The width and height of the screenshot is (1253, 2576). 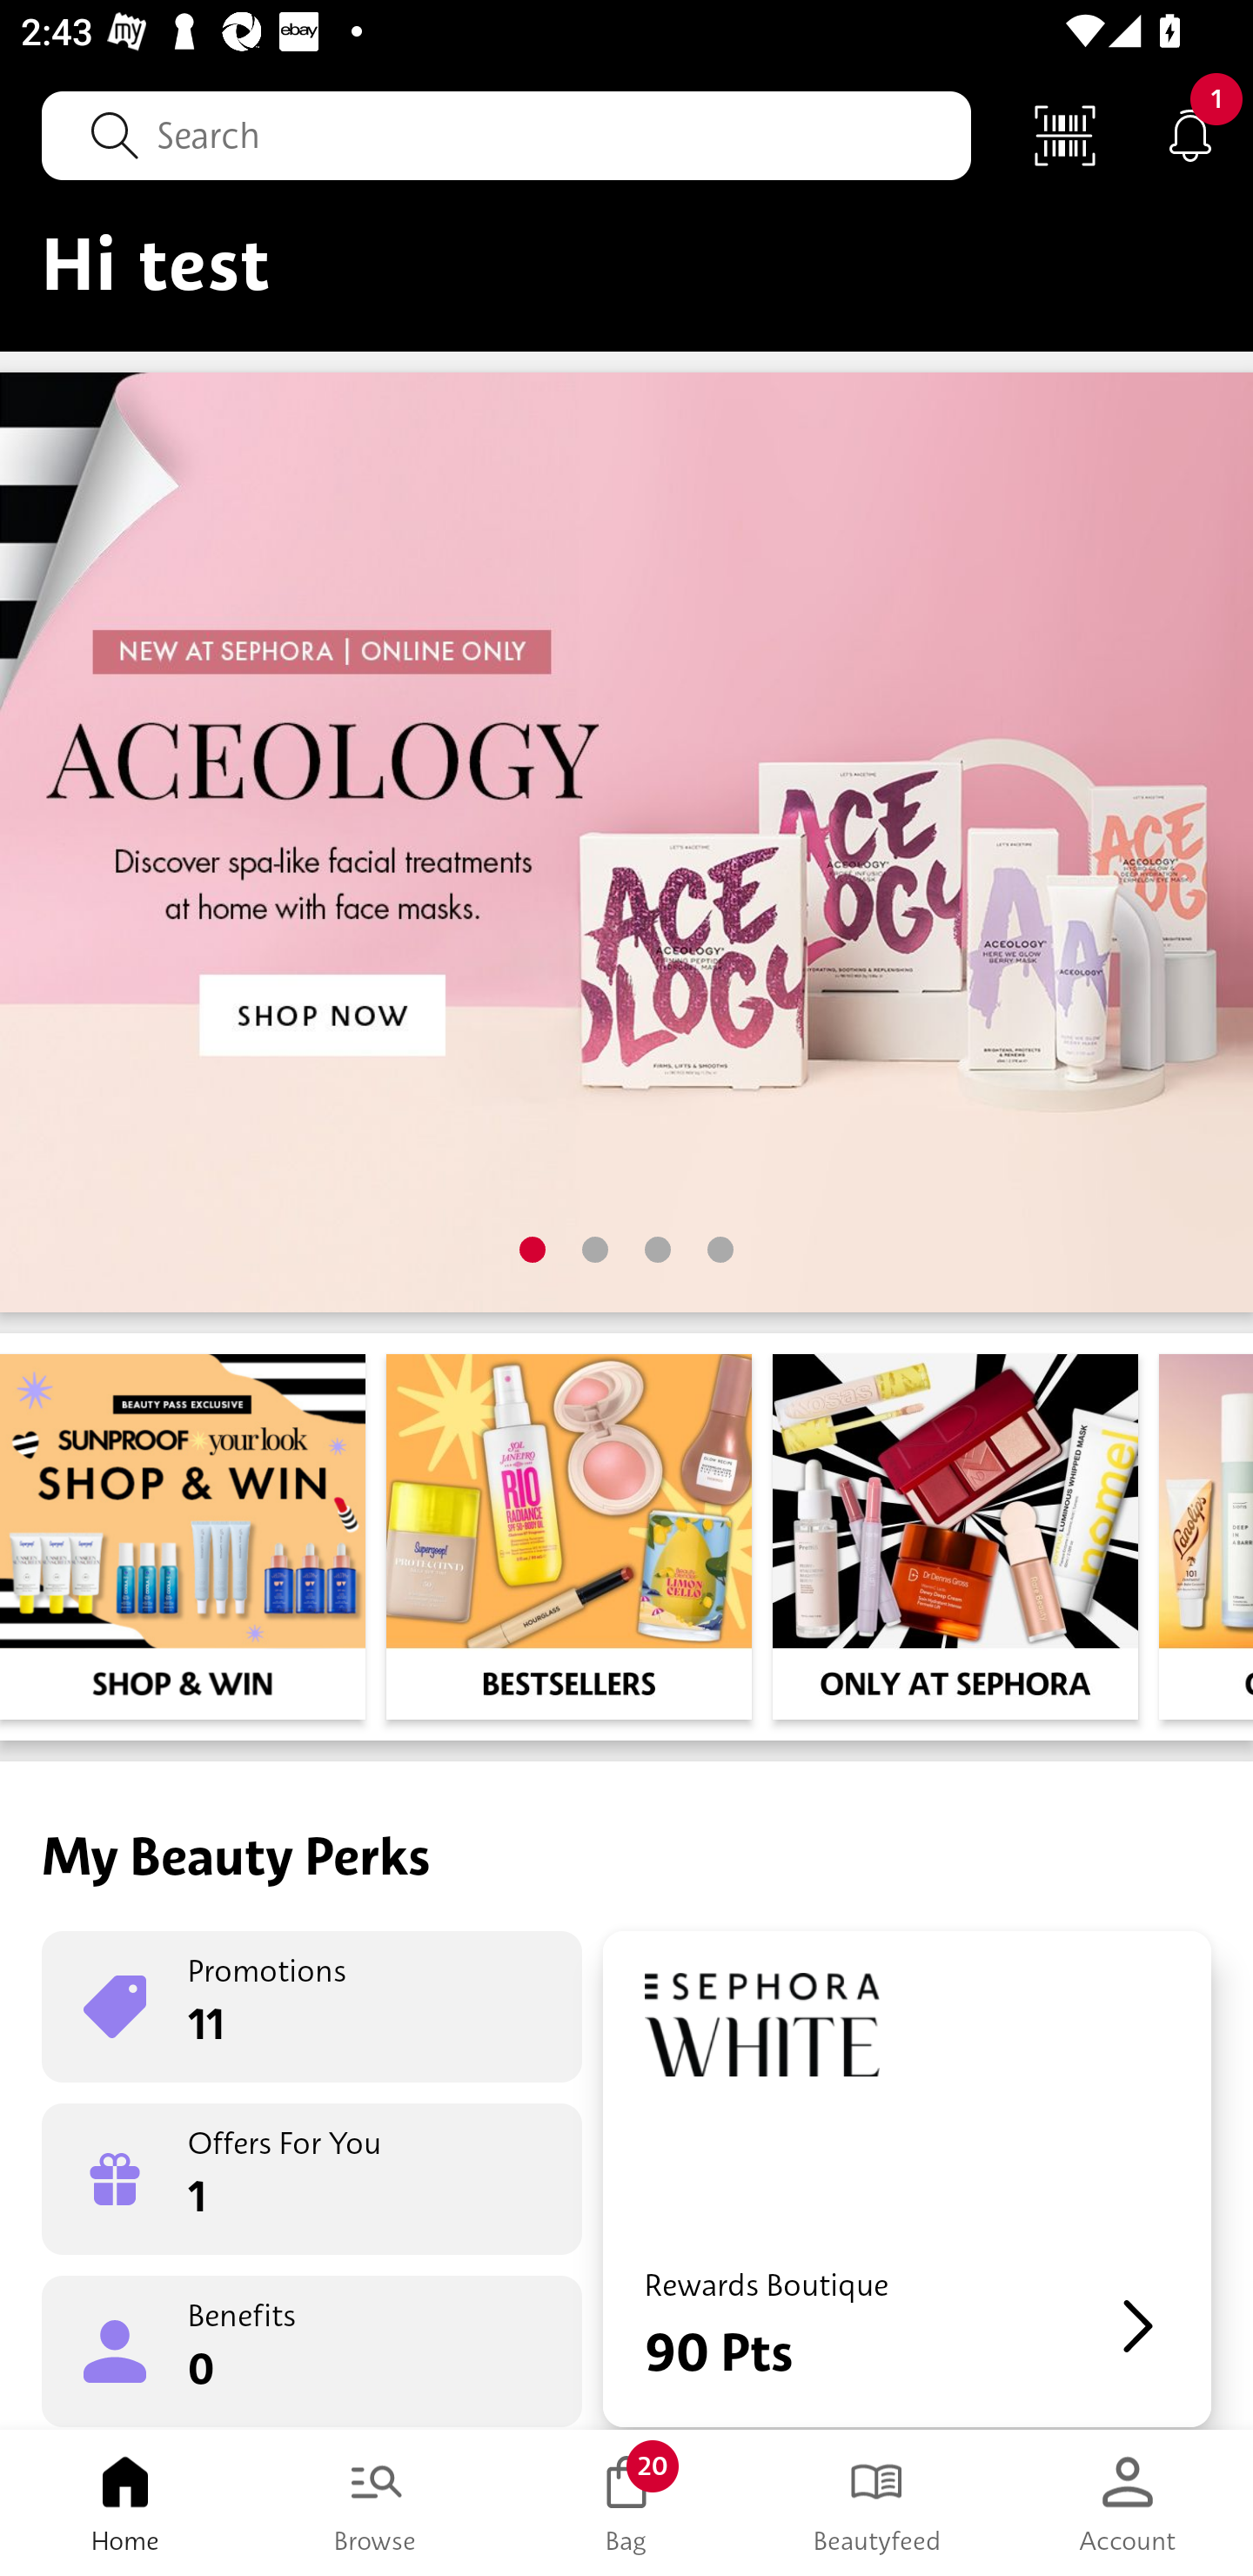 What do you see at coordinates (1190, 134) in the screenshot?
I see `Notifications` at bounding box center [1190, 134].